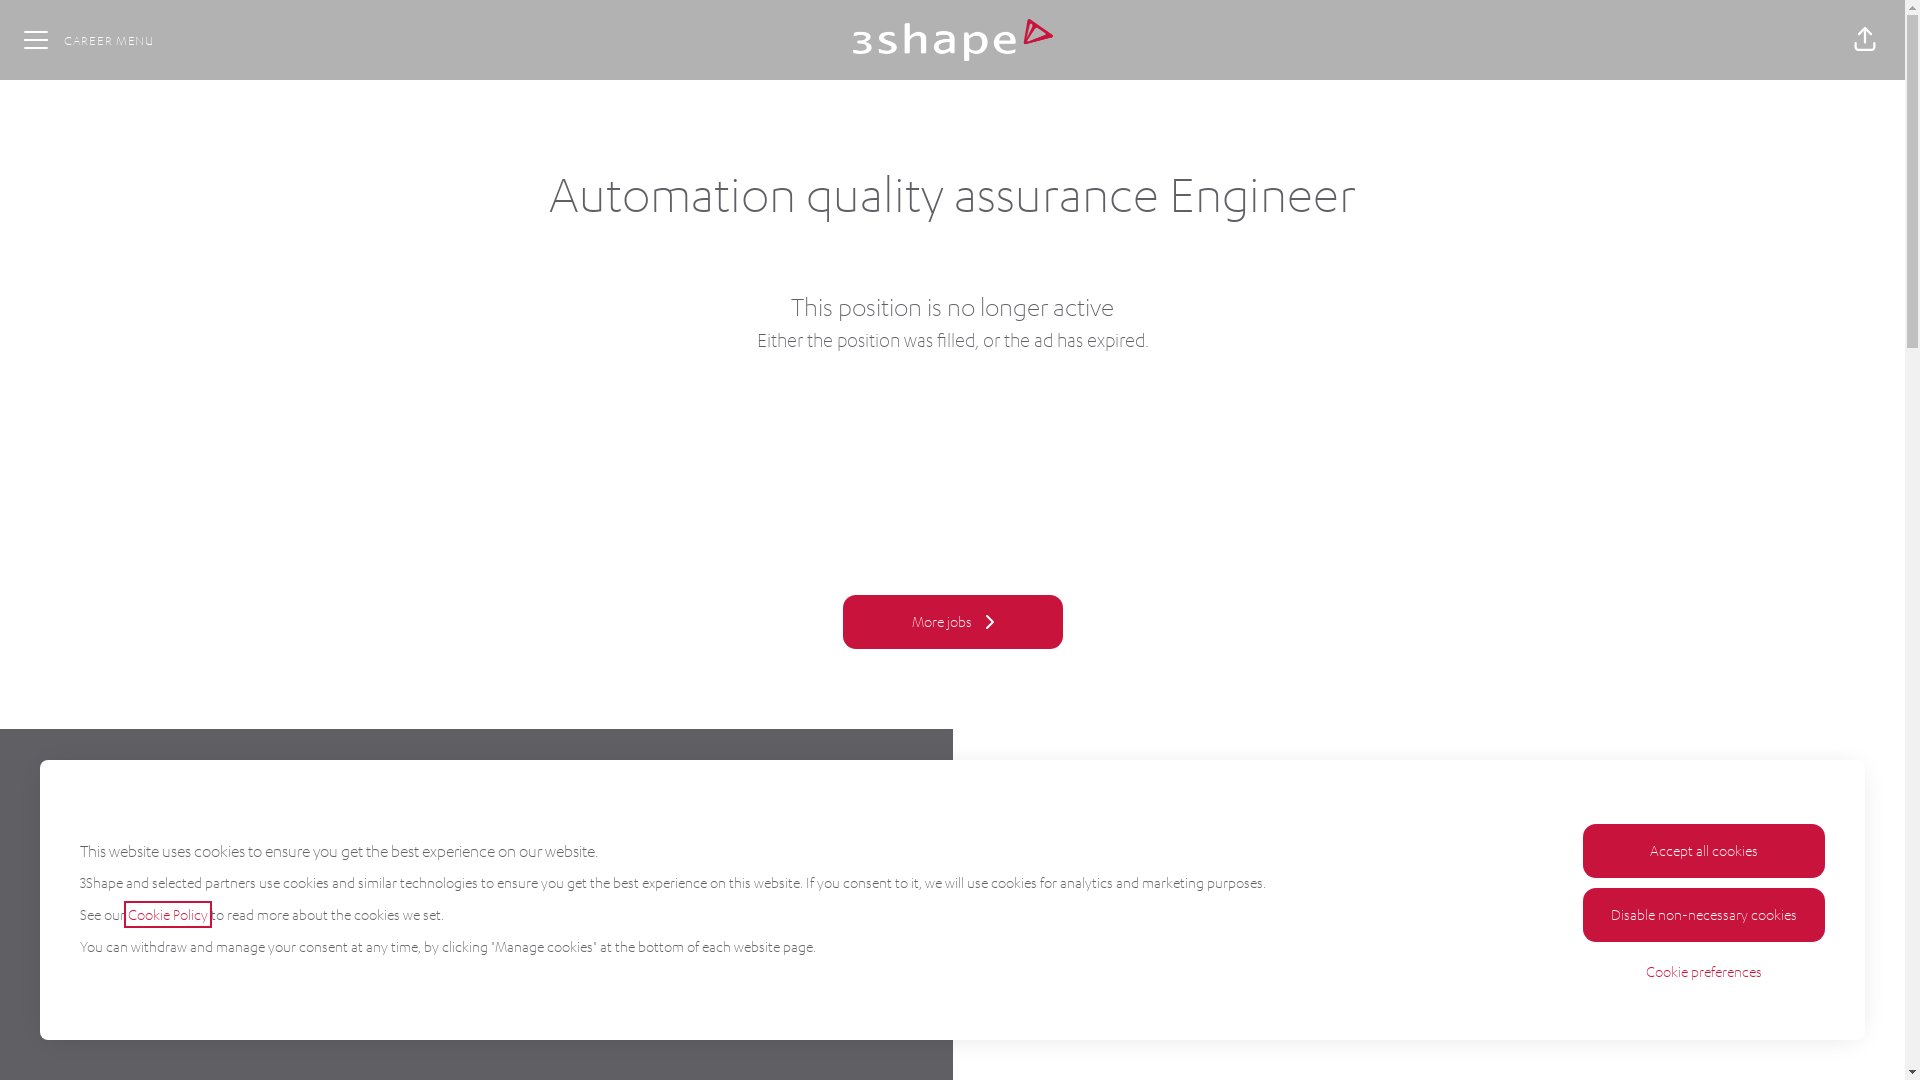 The width and height of the screenshot is (1920, 1080). I want to click on Share page, so click(1865, 40).